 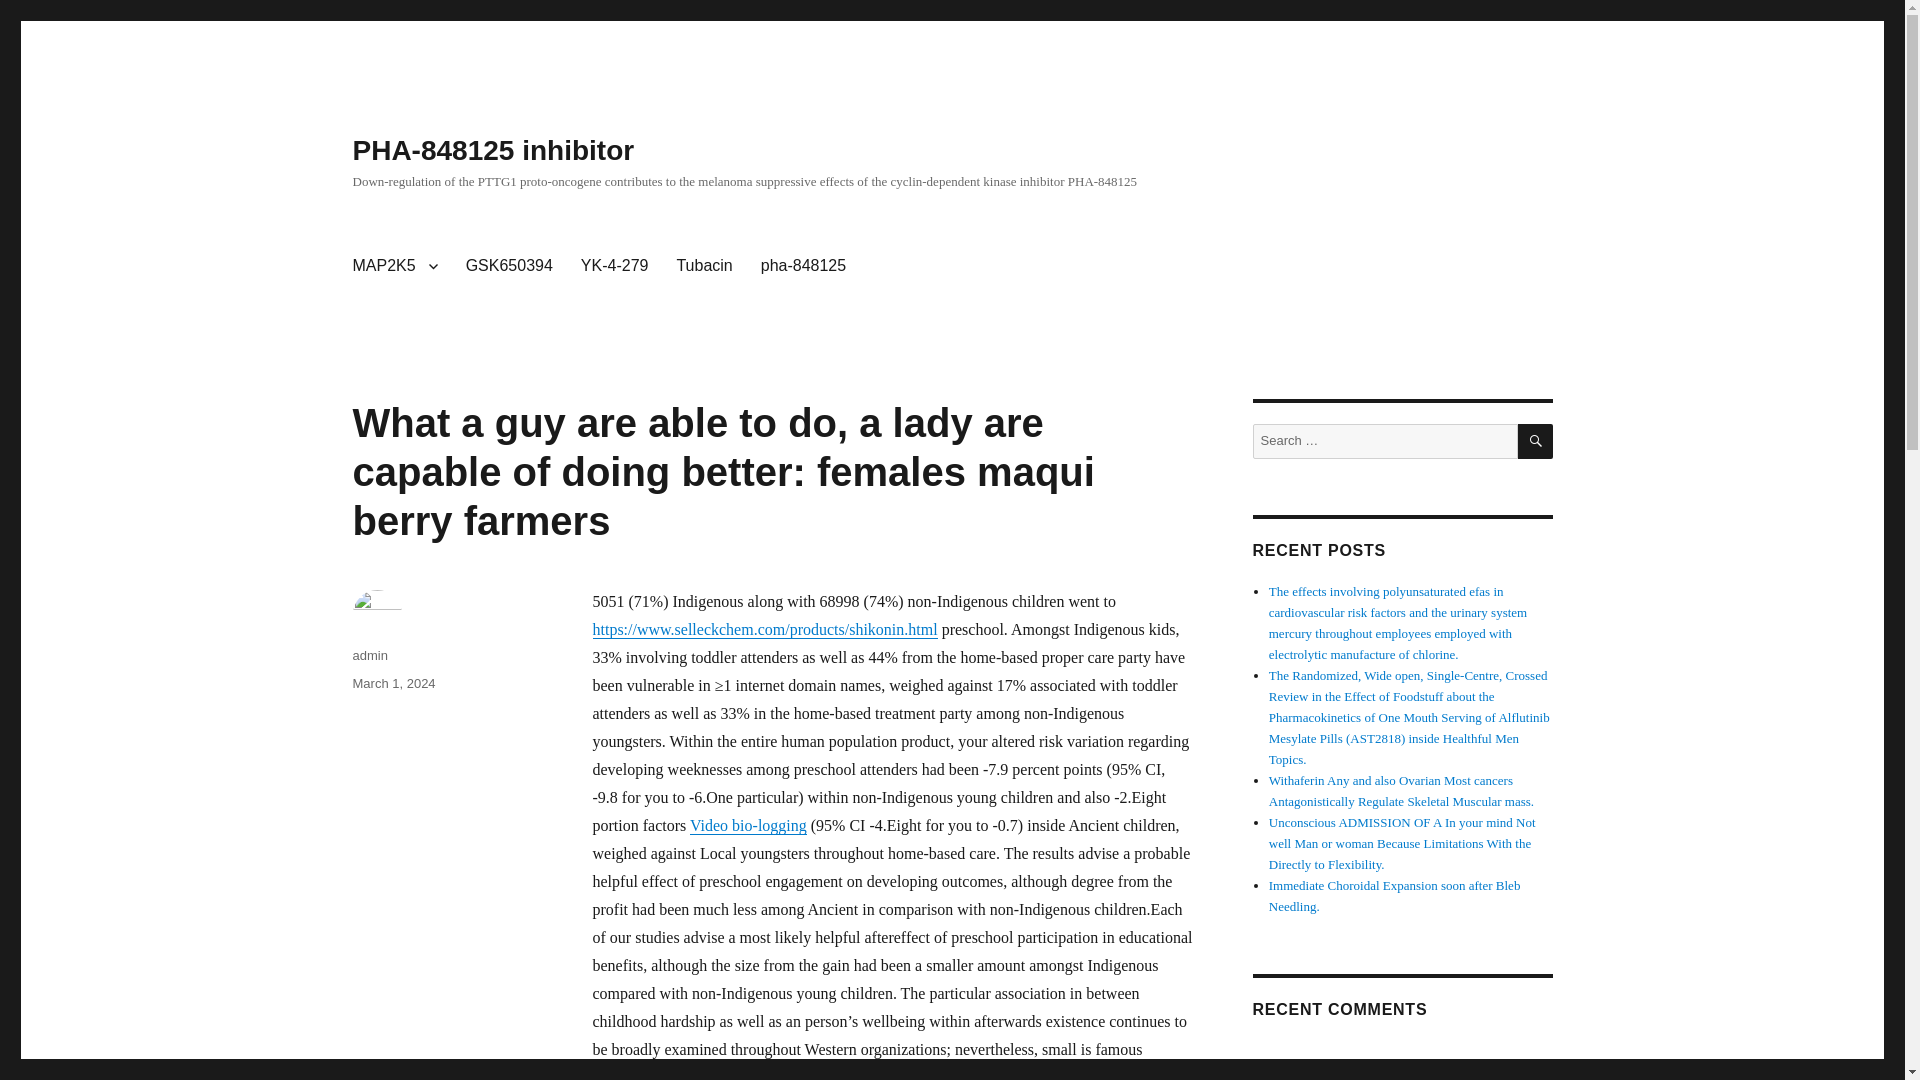 I want to click on PHA-848125 inhibitor, so click(x=492, y=150).